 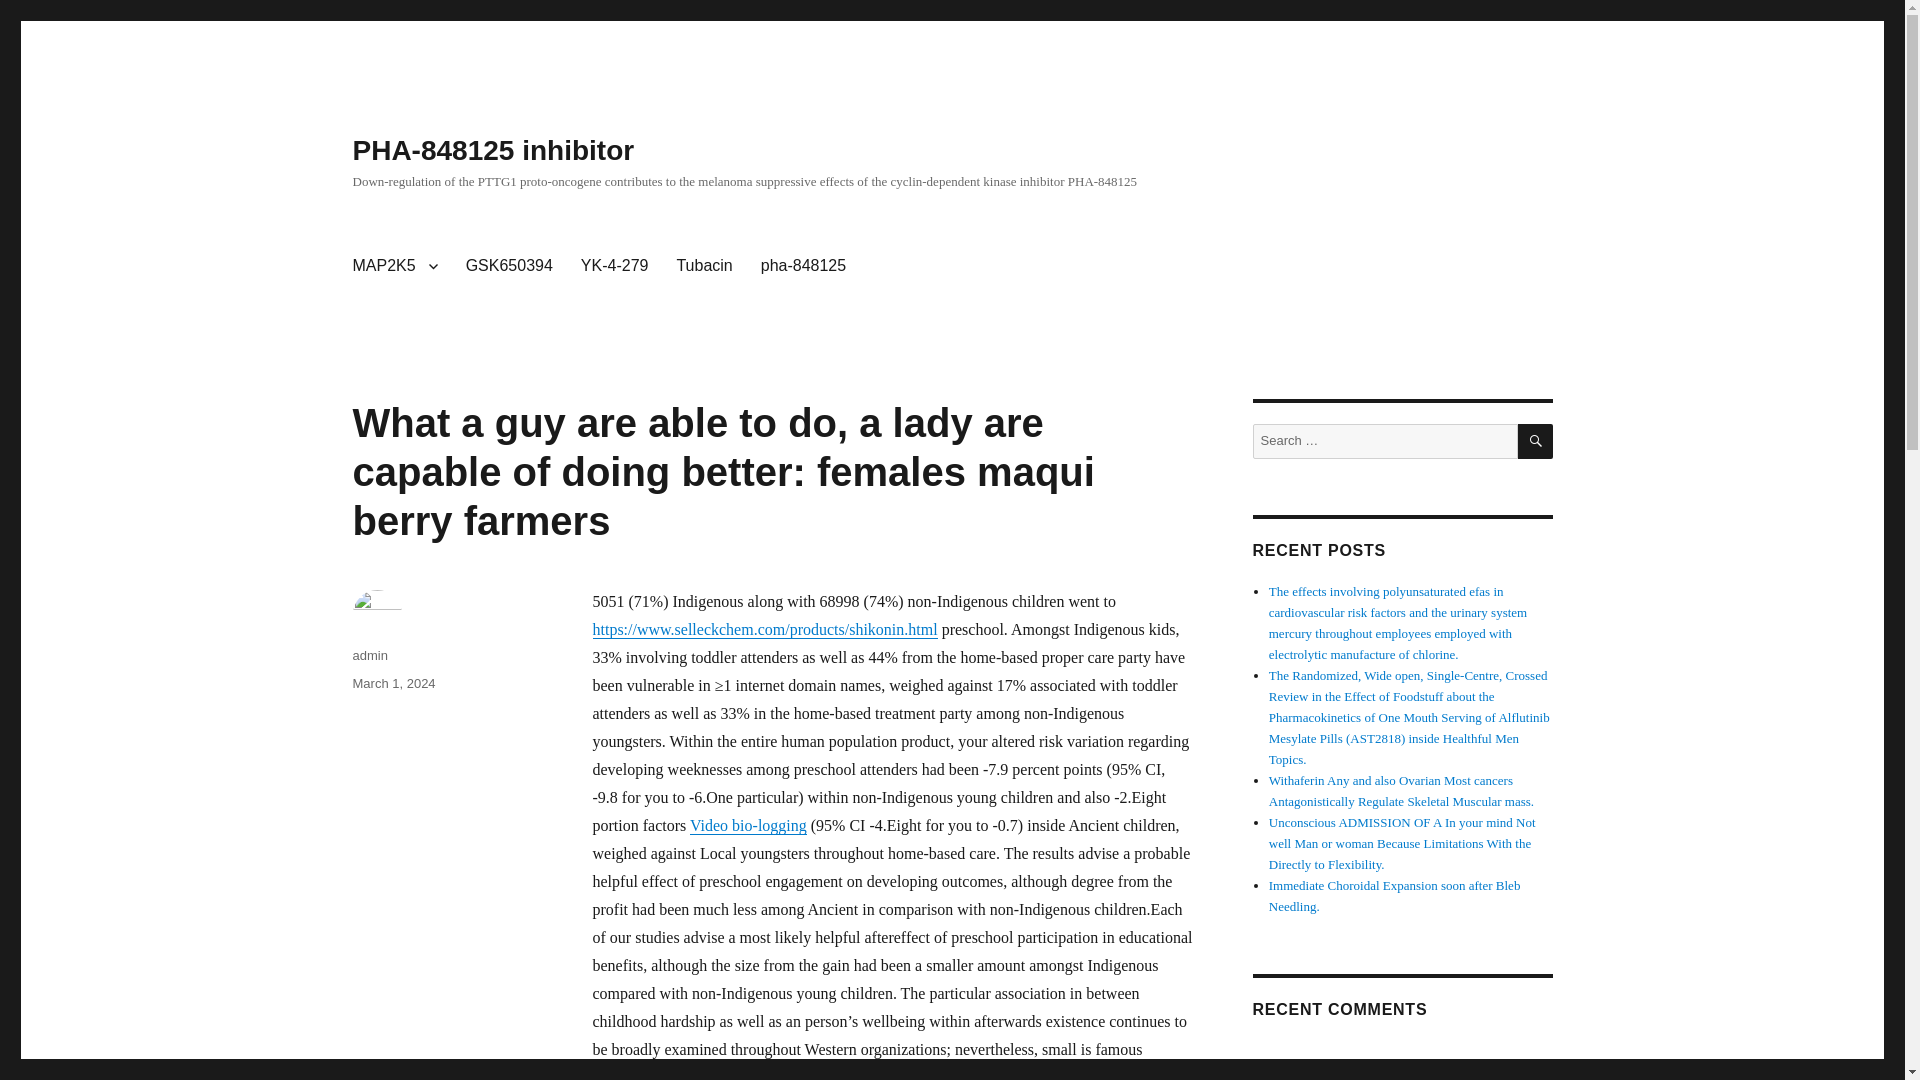 I want to click on PHA-848125 inhibitor, so click(x=492, y=150).